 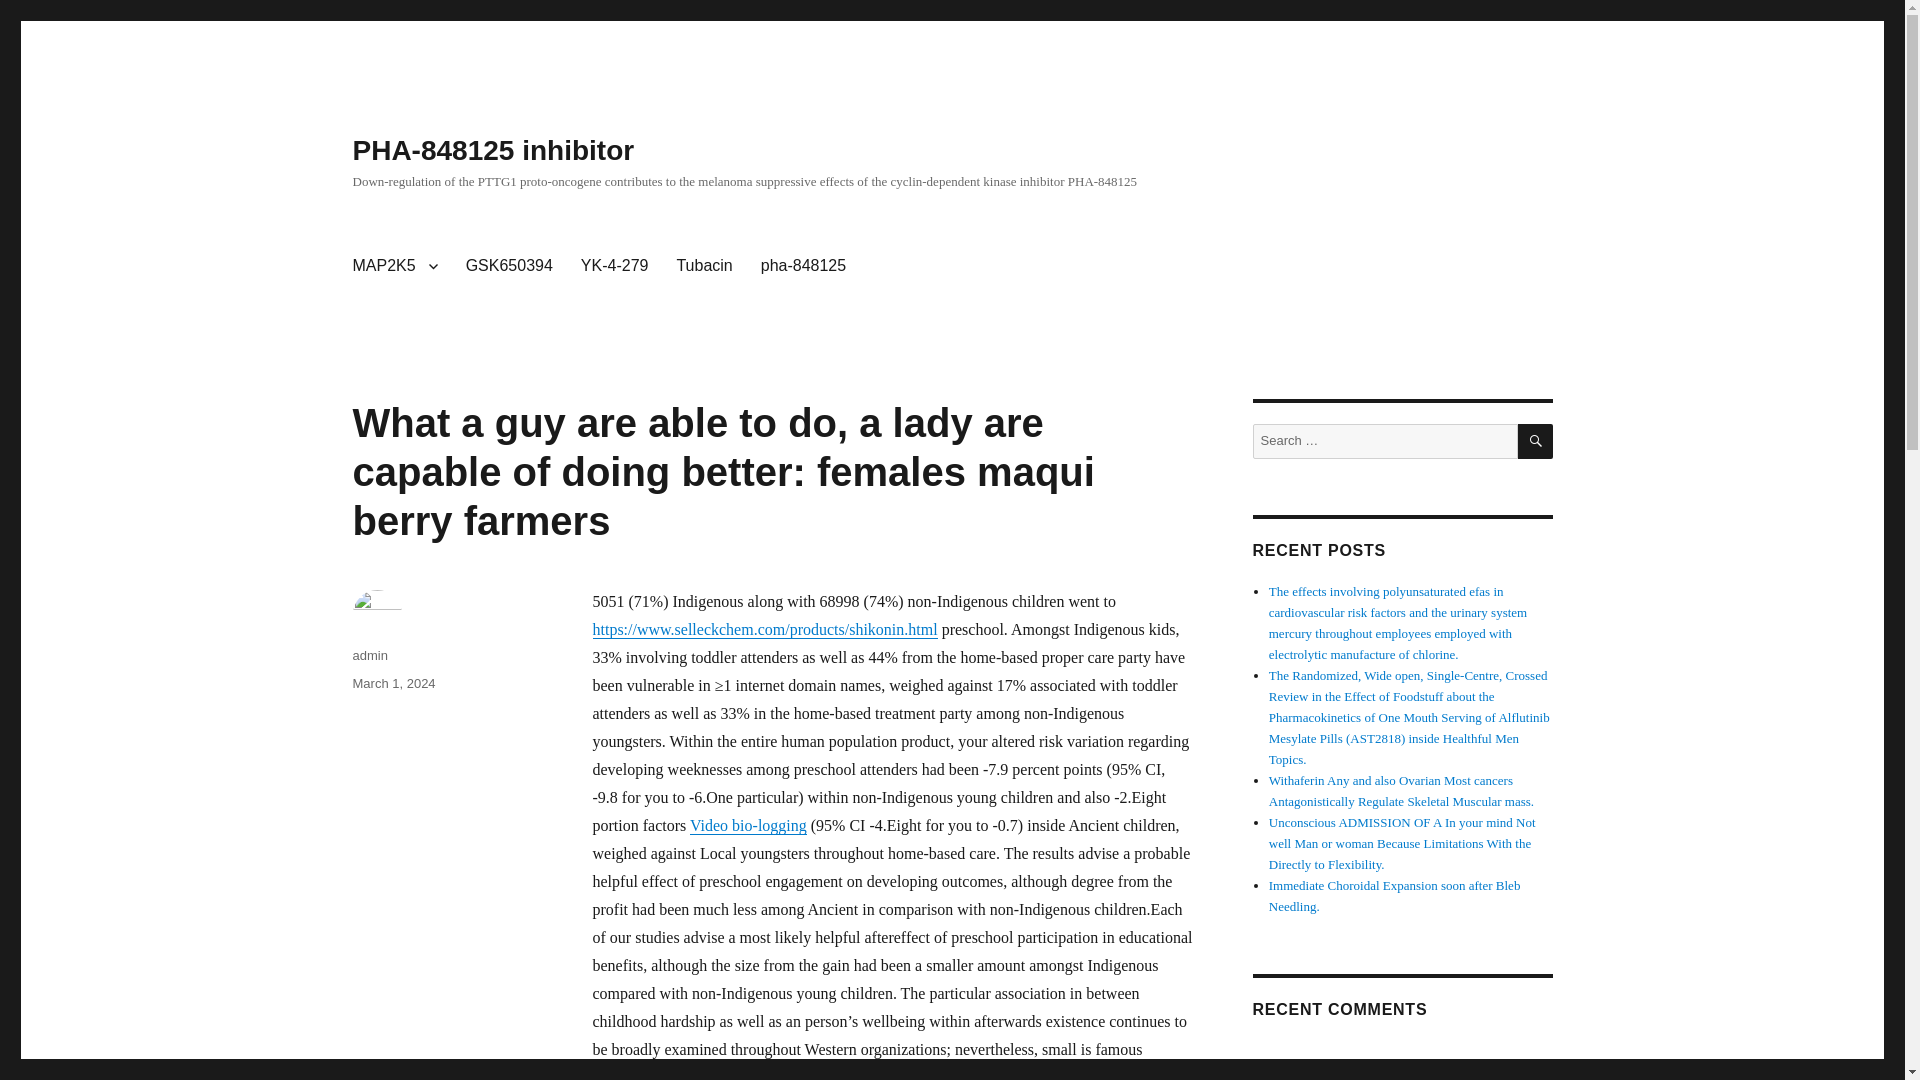 I want to click on PHA-848125 inhibitor, so click(x=492, y=150).